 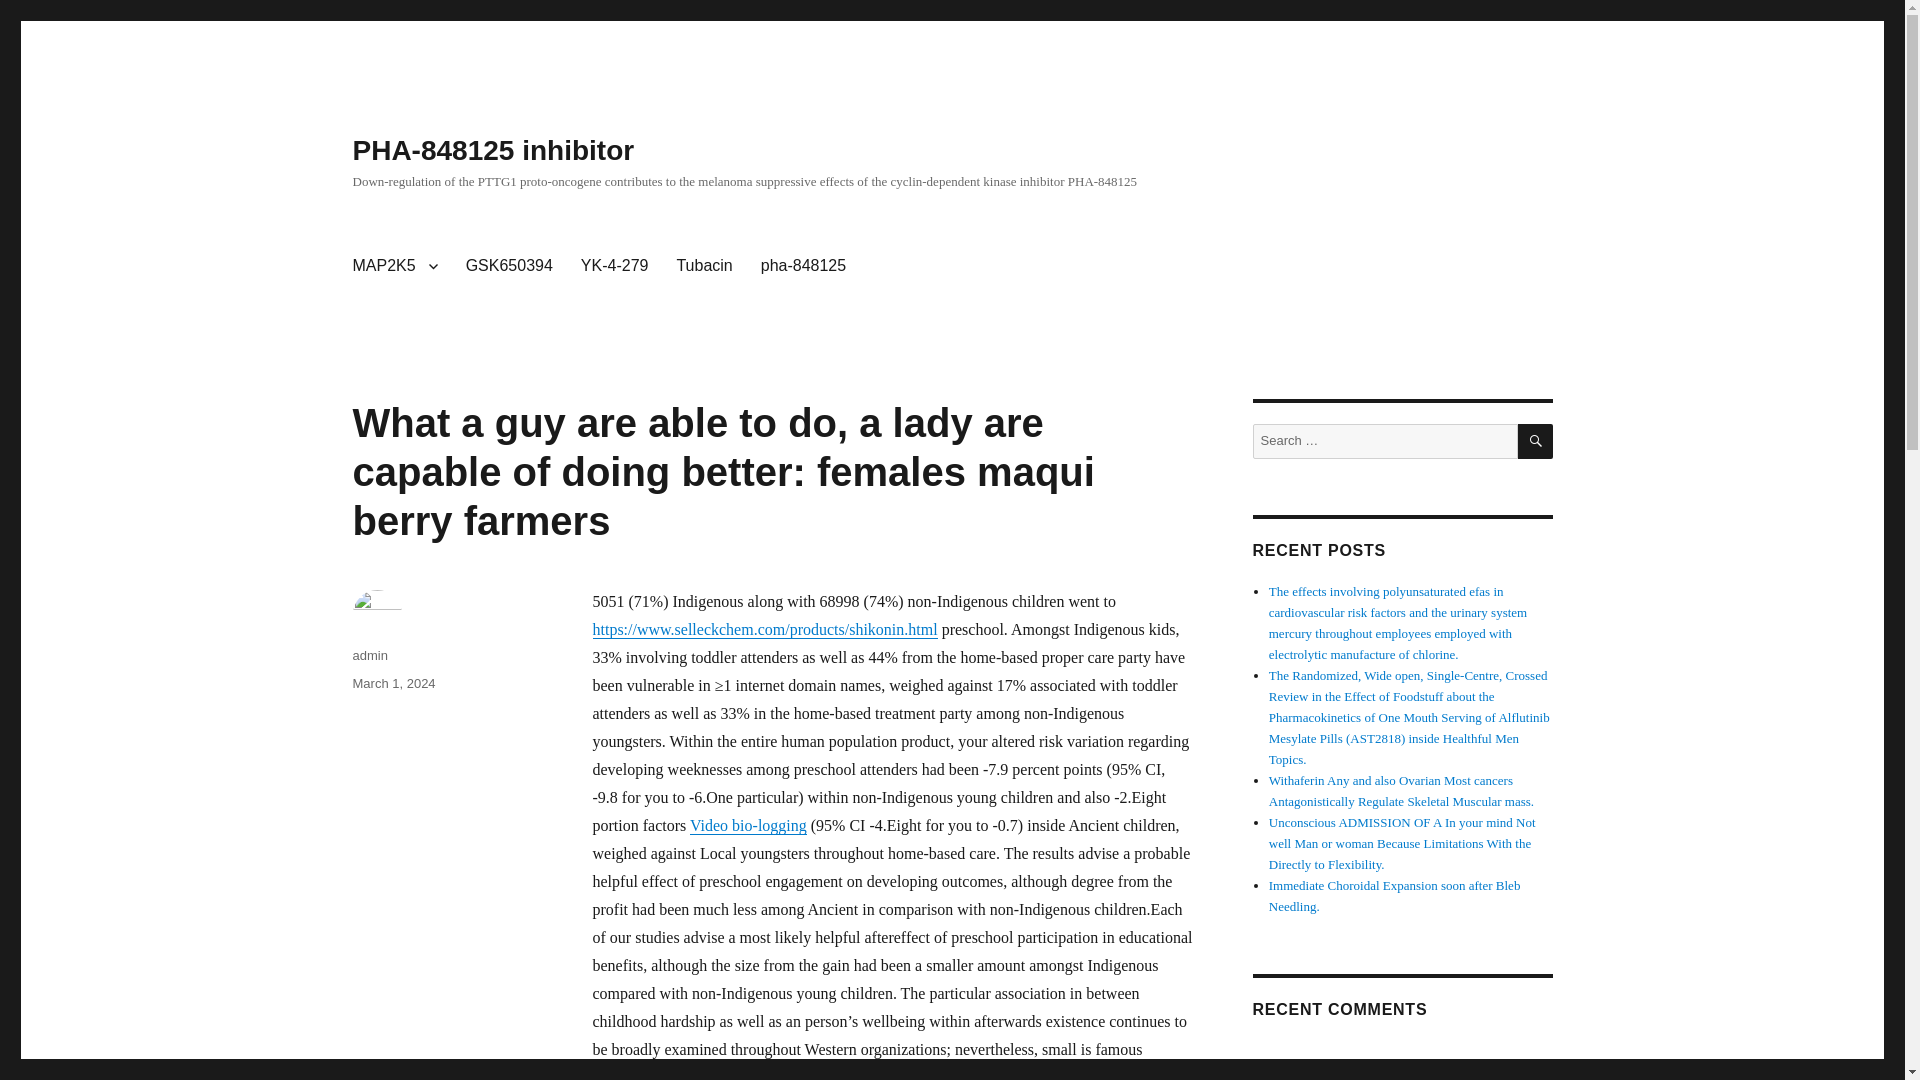 I want to click on PHA-848125 inhibitor, so click(x=492, y=150).